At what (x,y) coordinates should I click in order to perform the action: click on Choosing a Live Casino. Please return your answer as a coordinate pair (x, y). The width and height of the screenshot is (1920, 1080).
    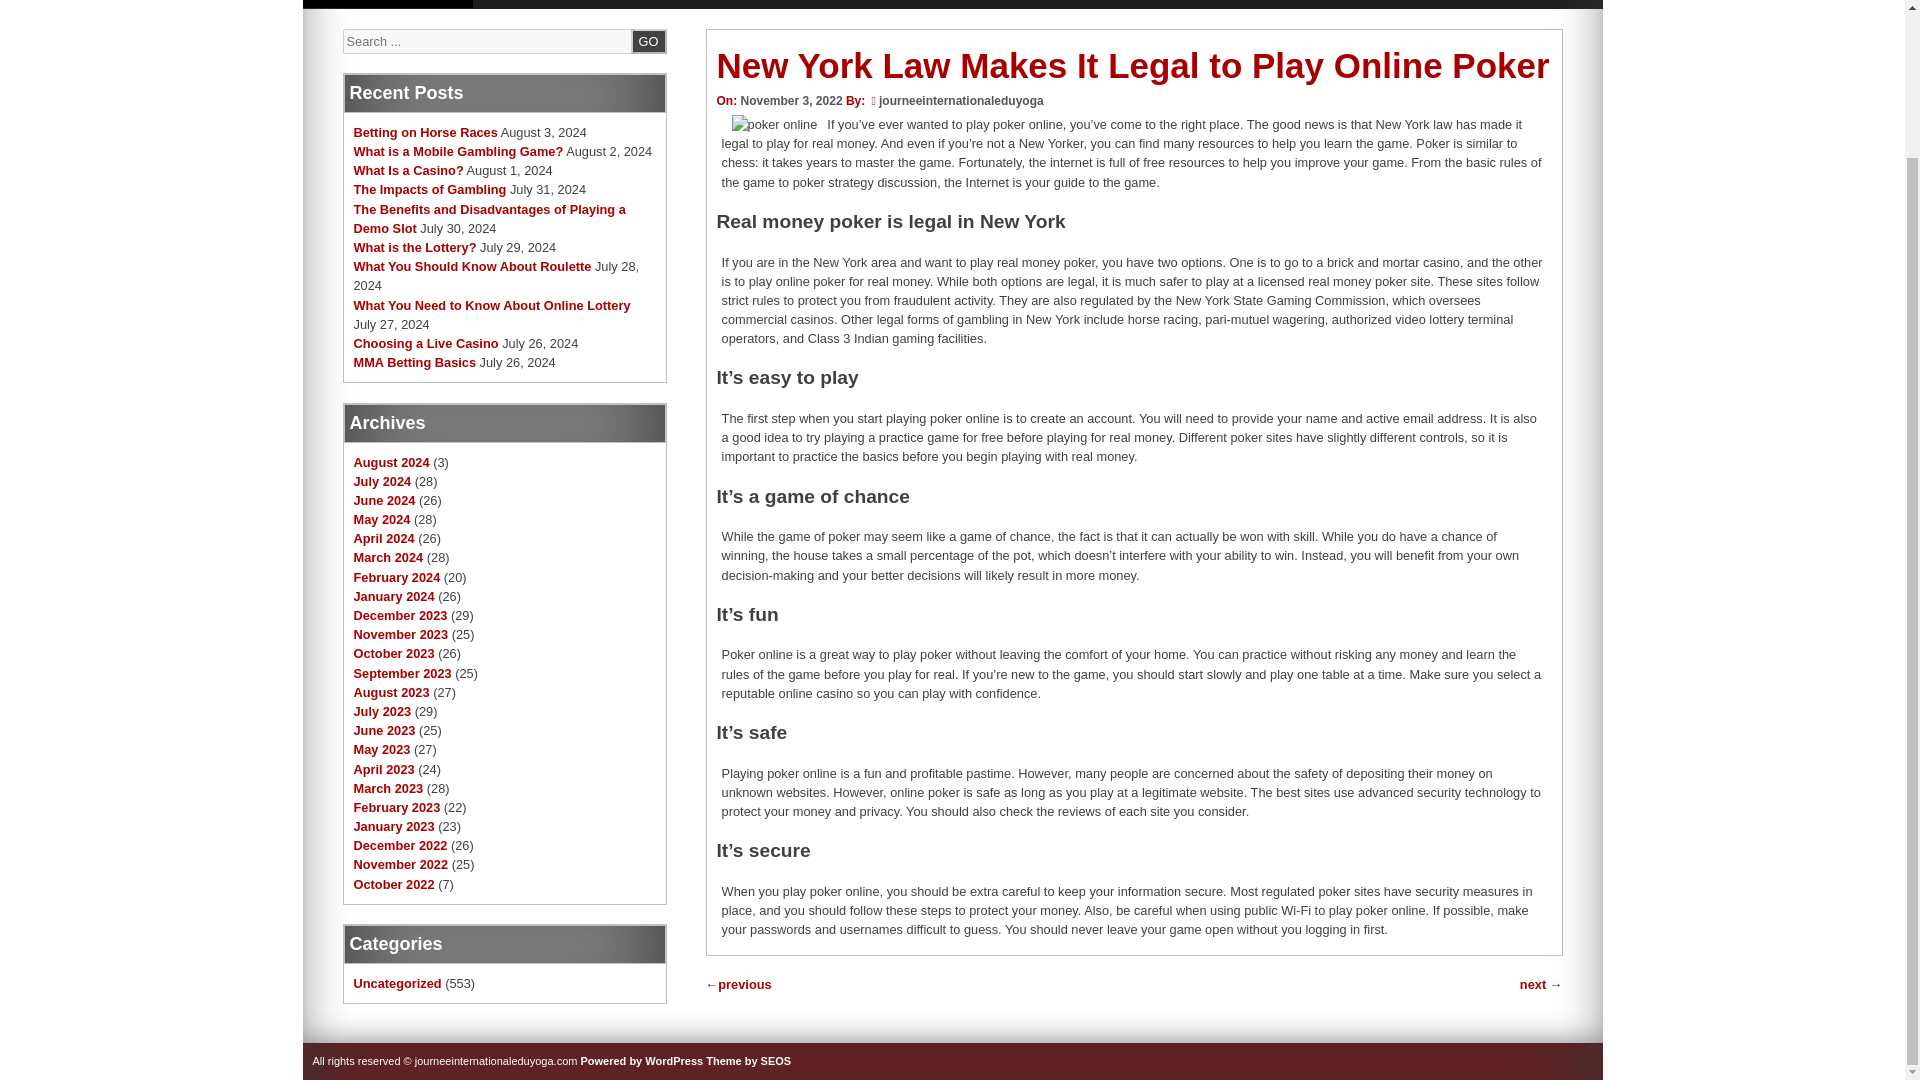
    Looking at the image, I should click on (426, 343).